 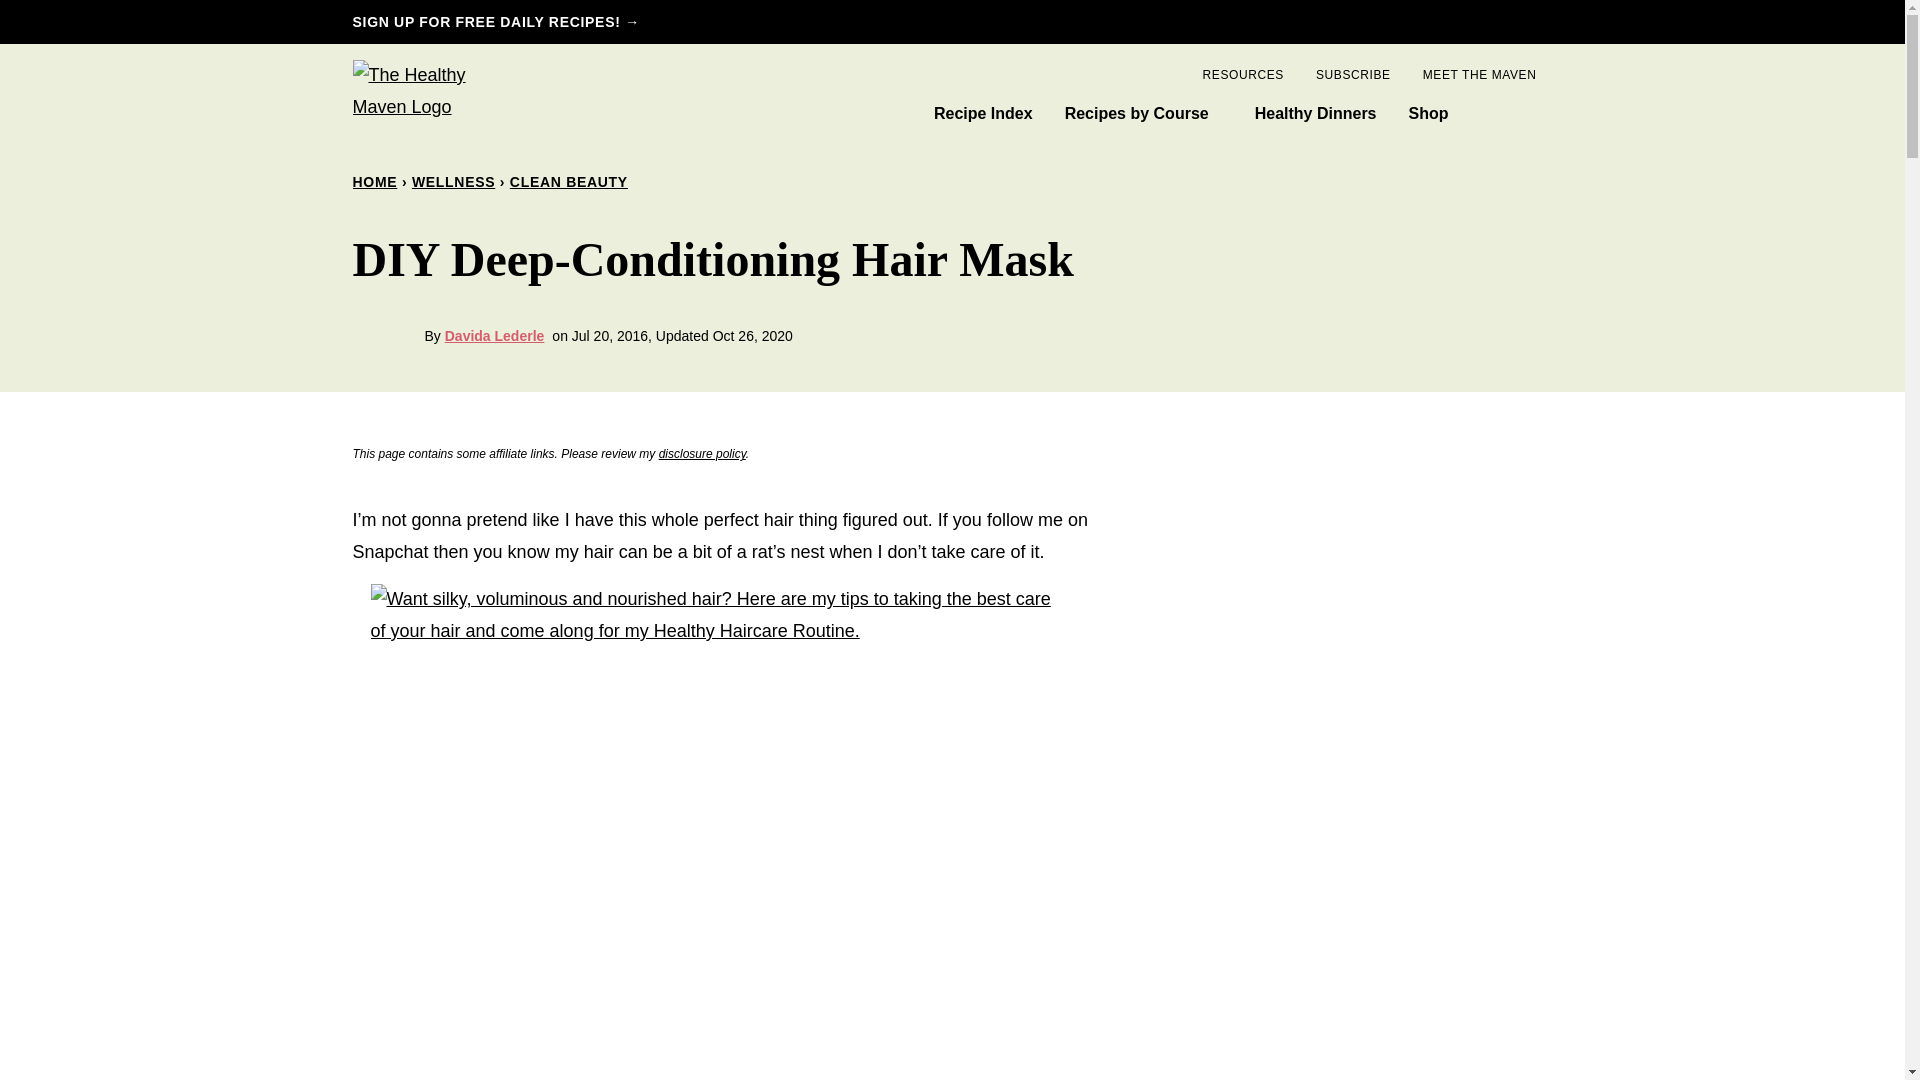 What do you see at coordinates (1428, 113) in the screenshot?
I see `Shop` at bounding box center [1428, 113].